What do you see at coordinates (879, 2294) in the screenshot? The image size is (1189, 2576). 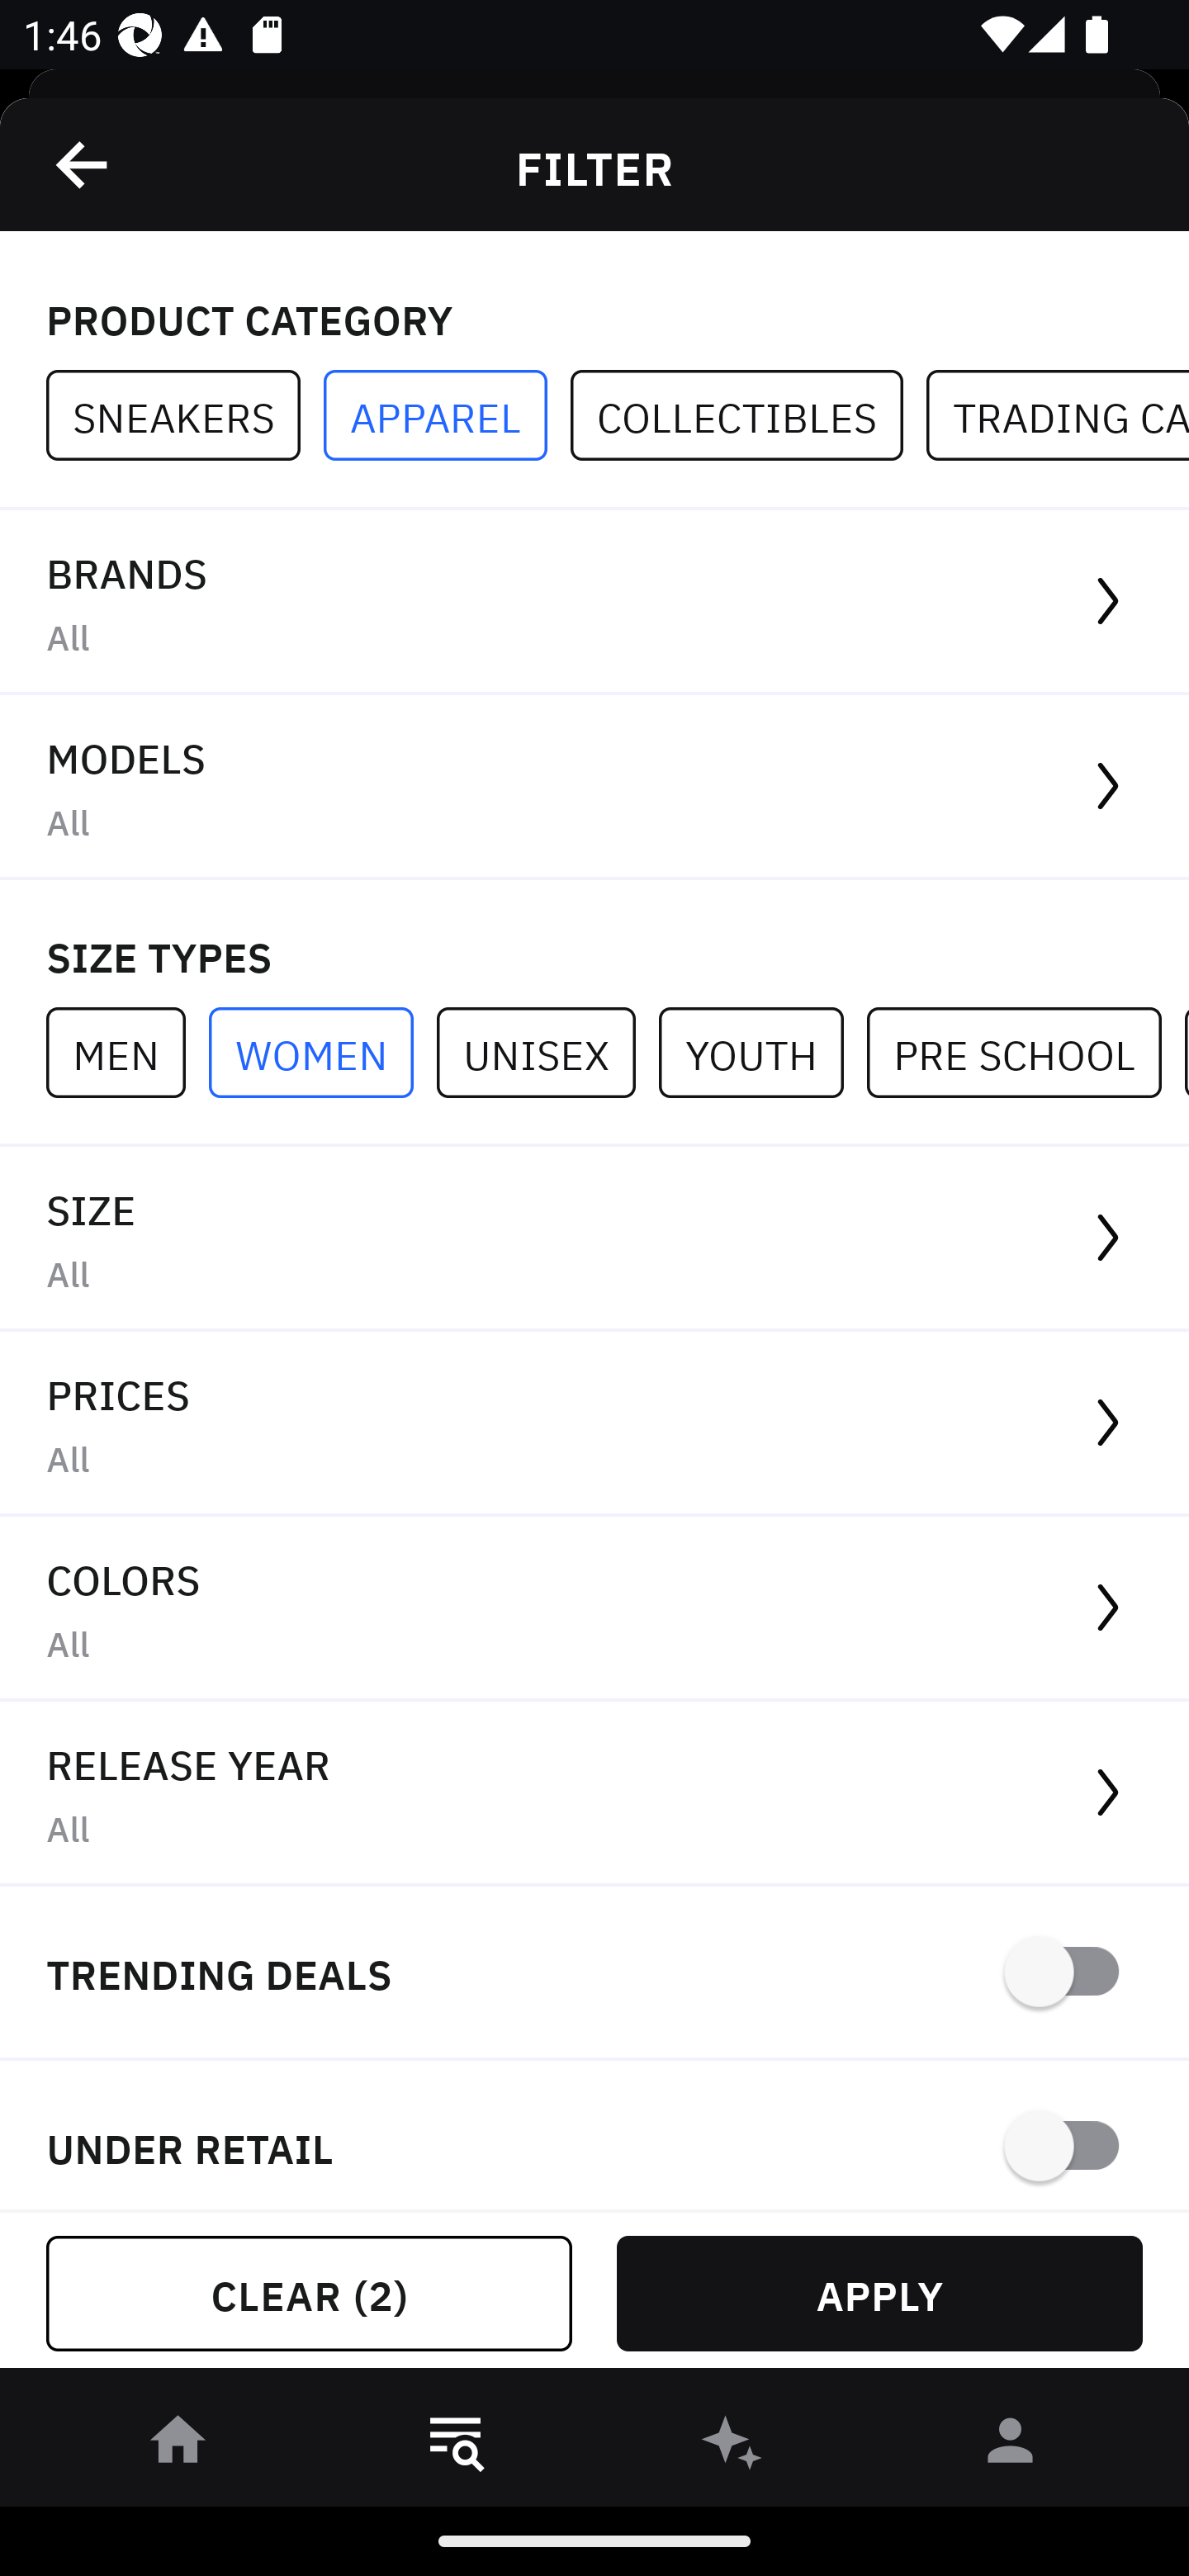 I see `APPLY` at bounding box center [879, 2294].